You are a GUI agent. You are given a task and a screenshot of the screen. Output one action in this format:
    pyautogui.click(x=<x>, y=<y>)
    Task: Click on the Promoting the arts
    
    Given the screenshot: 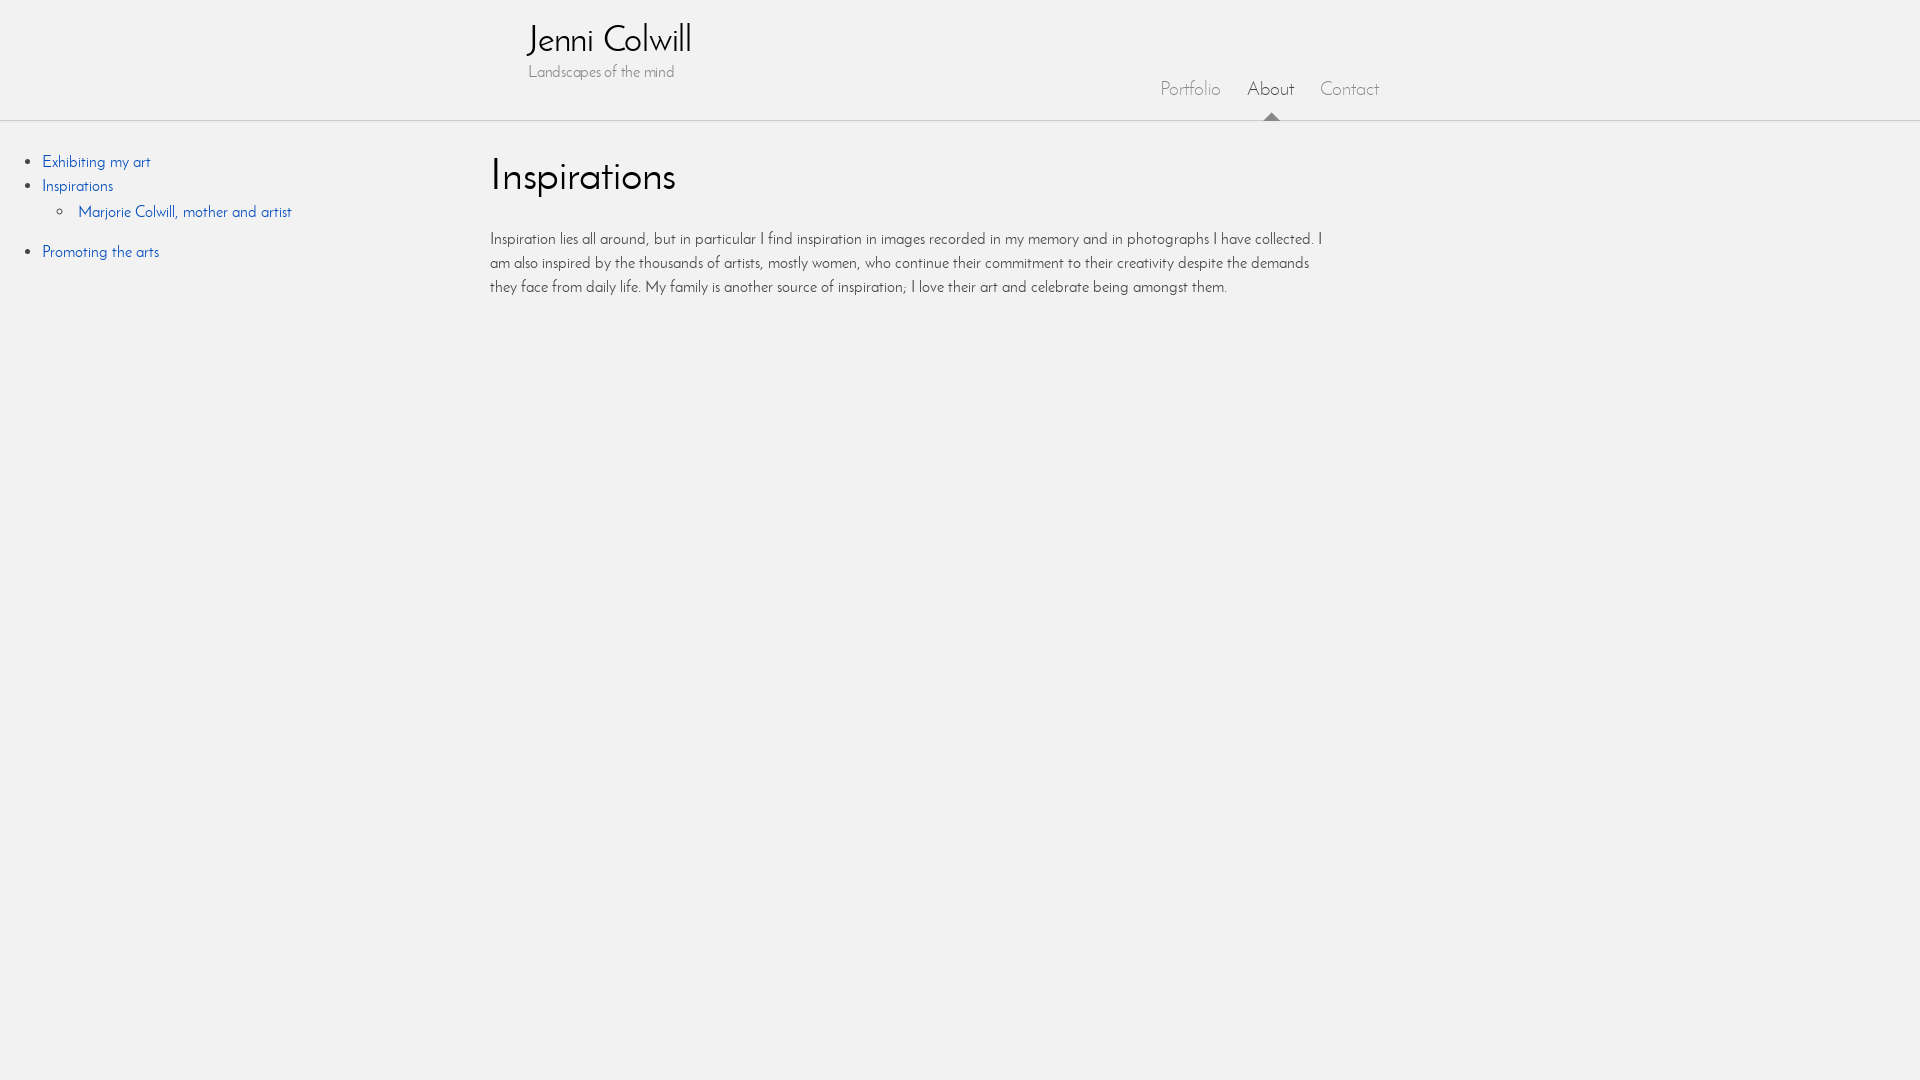 What is the action you would take?
    pyautogui.click(x=100, y=252)
    